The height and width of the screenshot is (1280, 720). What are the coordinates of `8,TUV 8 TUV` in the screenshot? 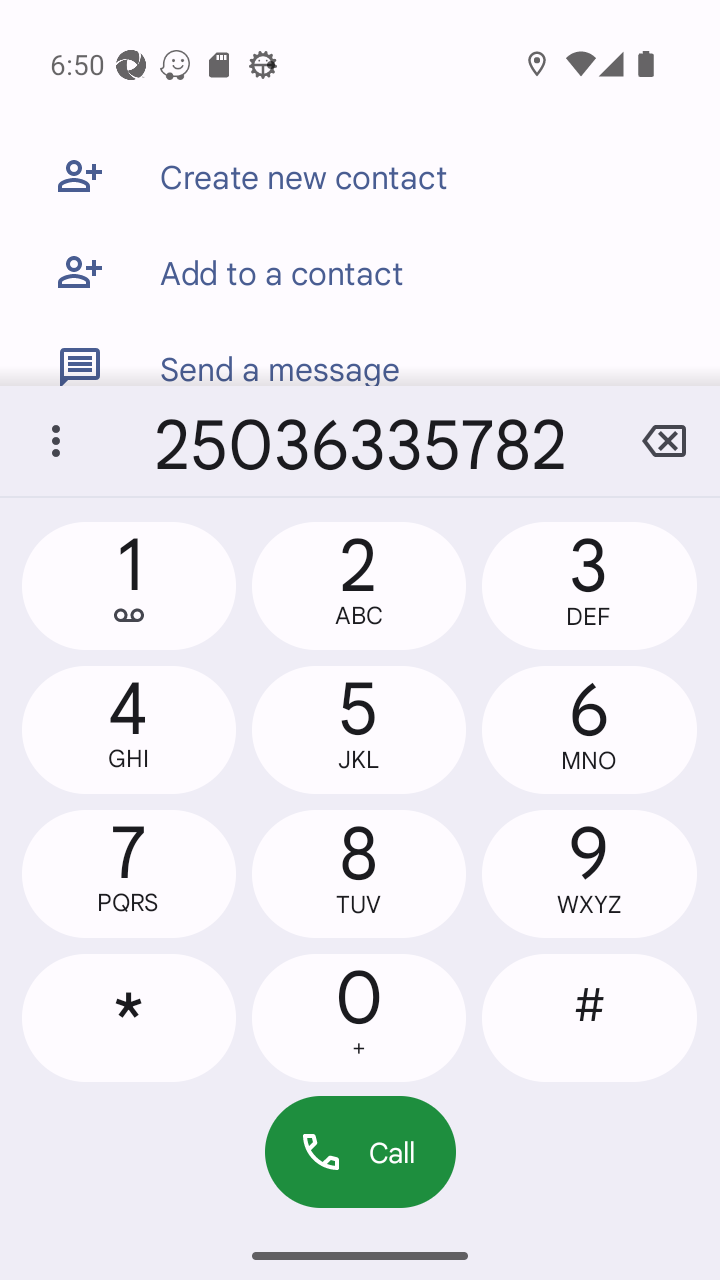 It's located at (358, 874).